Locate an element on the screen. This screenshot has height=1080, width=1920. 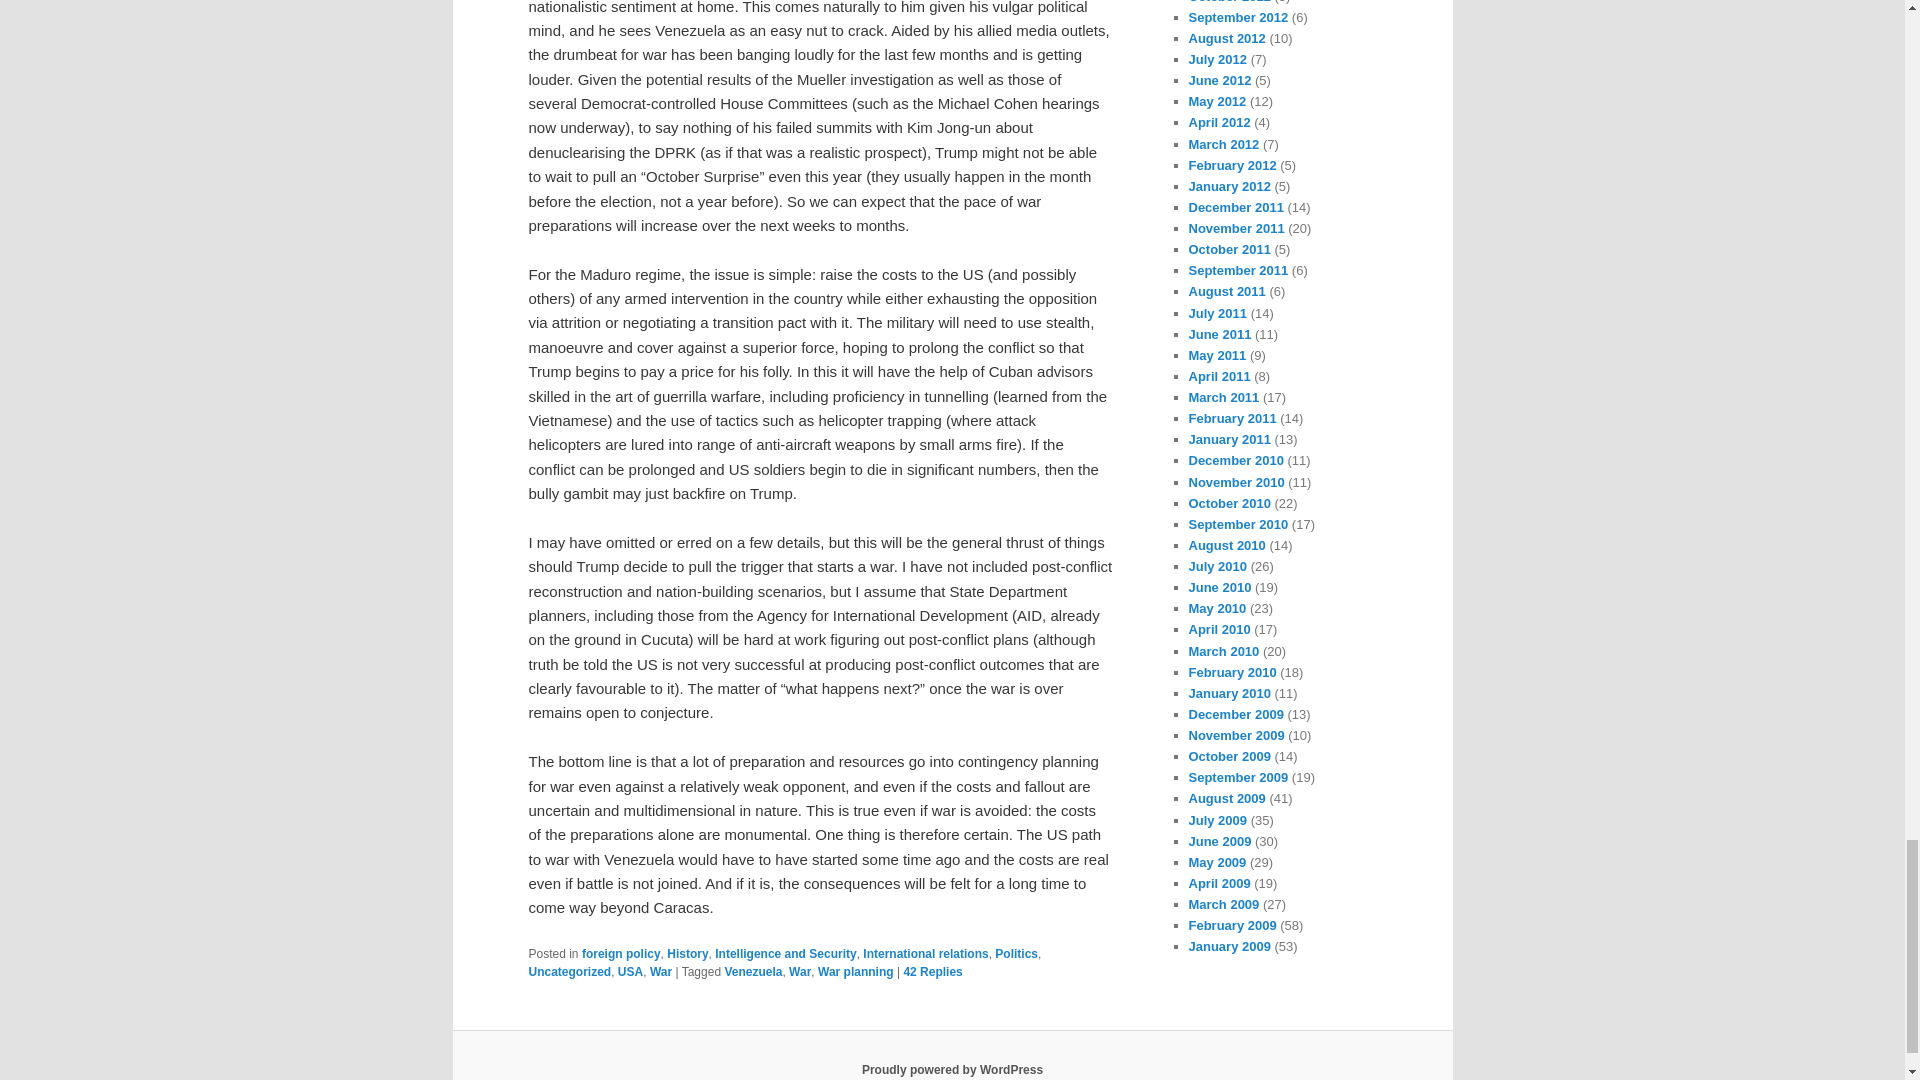
USA is located at coordinates (630, 972).